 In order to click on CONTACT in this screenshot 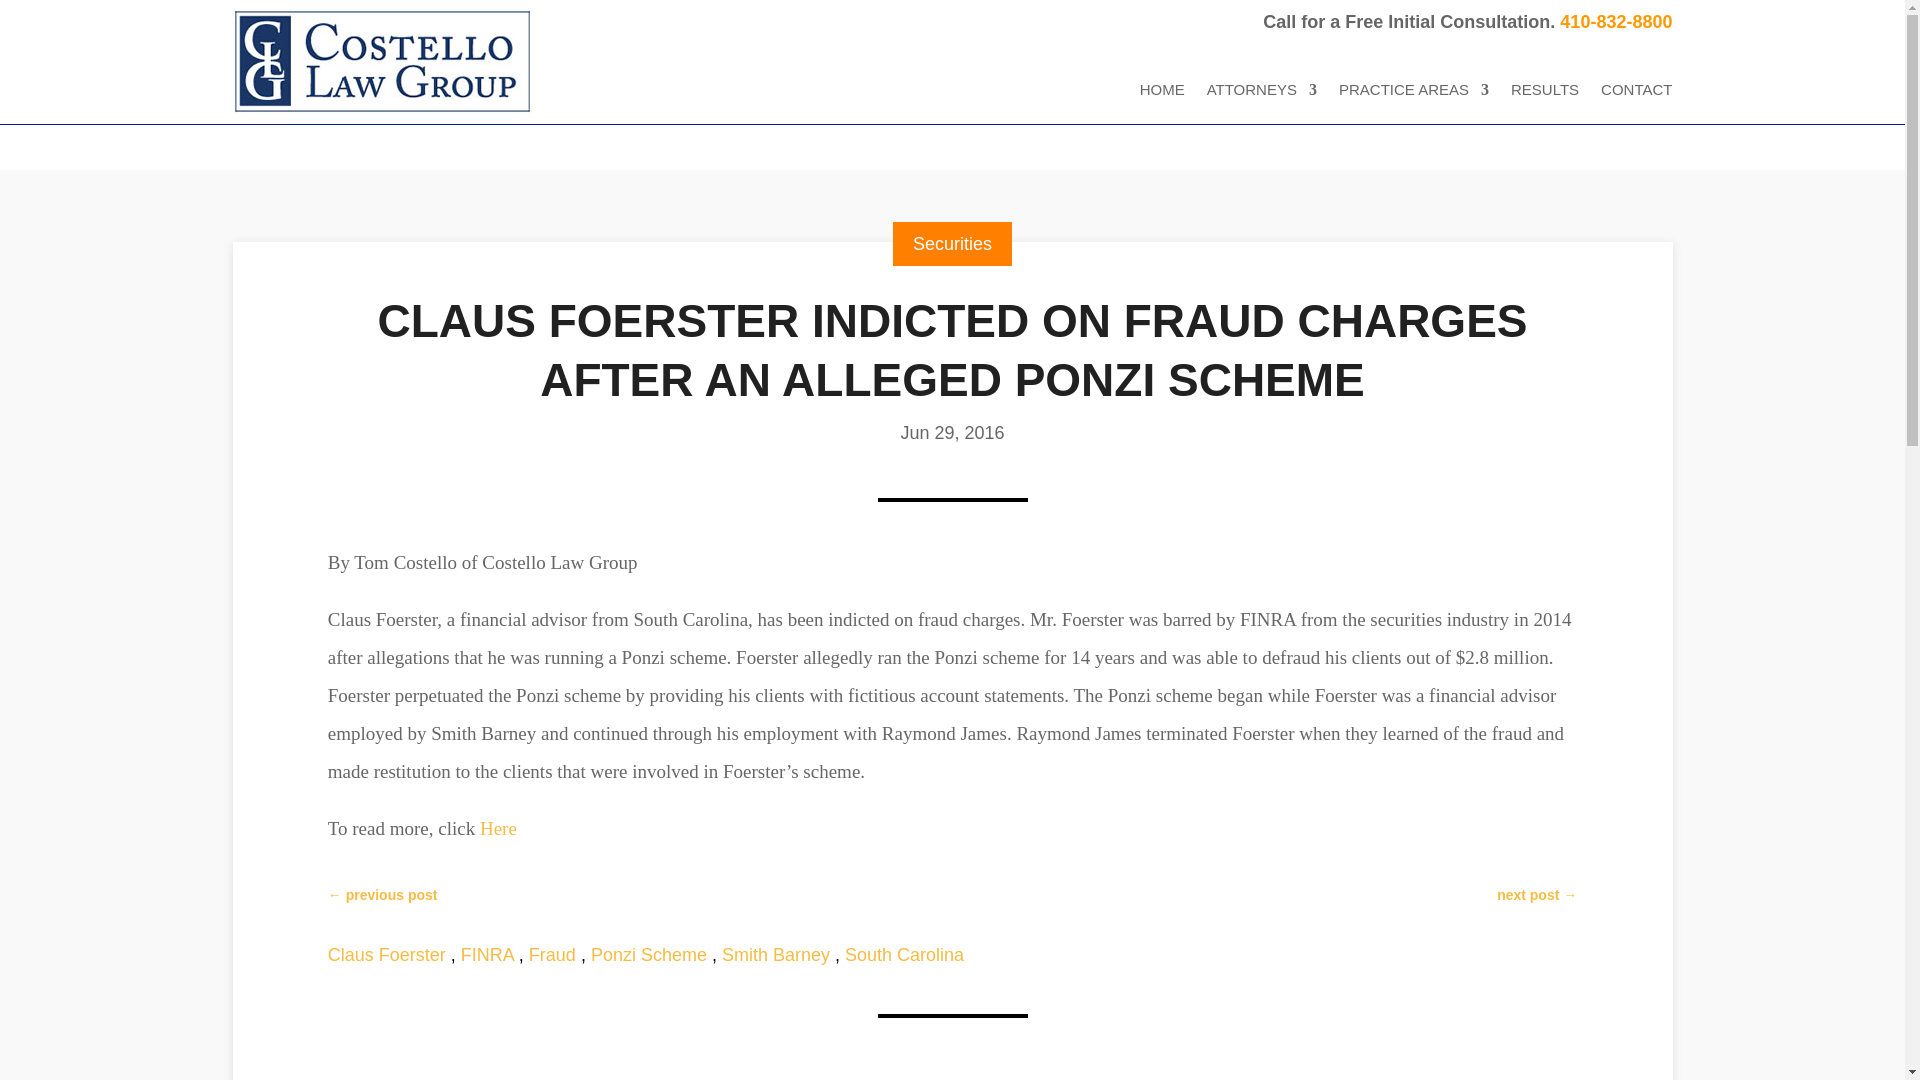, I will do `click(1636, 94)`.